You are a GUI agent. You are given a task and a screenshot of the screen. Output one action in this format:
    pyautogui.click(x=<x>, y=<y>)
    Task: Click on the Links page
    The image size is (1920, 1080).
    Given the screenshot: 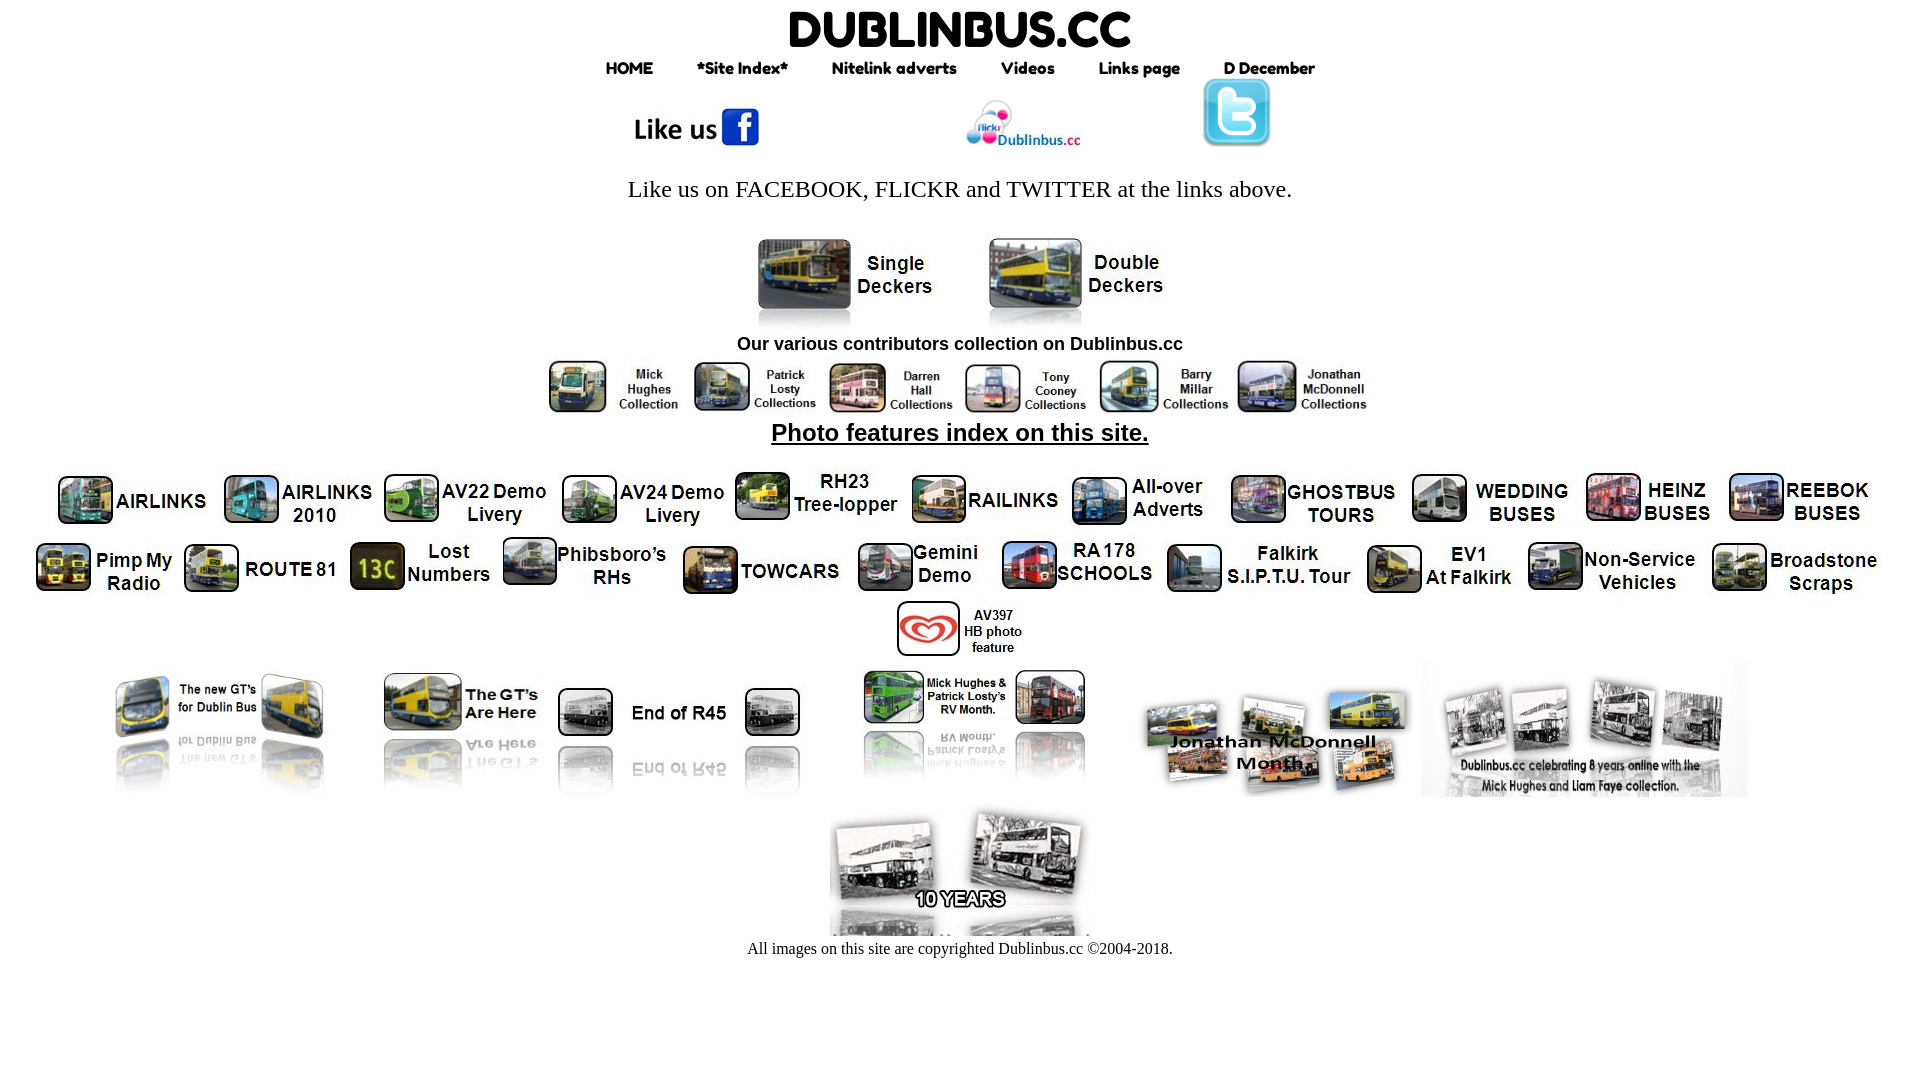 What is the action you would take?
    pyautogui.click(x=1138, y=68)
    